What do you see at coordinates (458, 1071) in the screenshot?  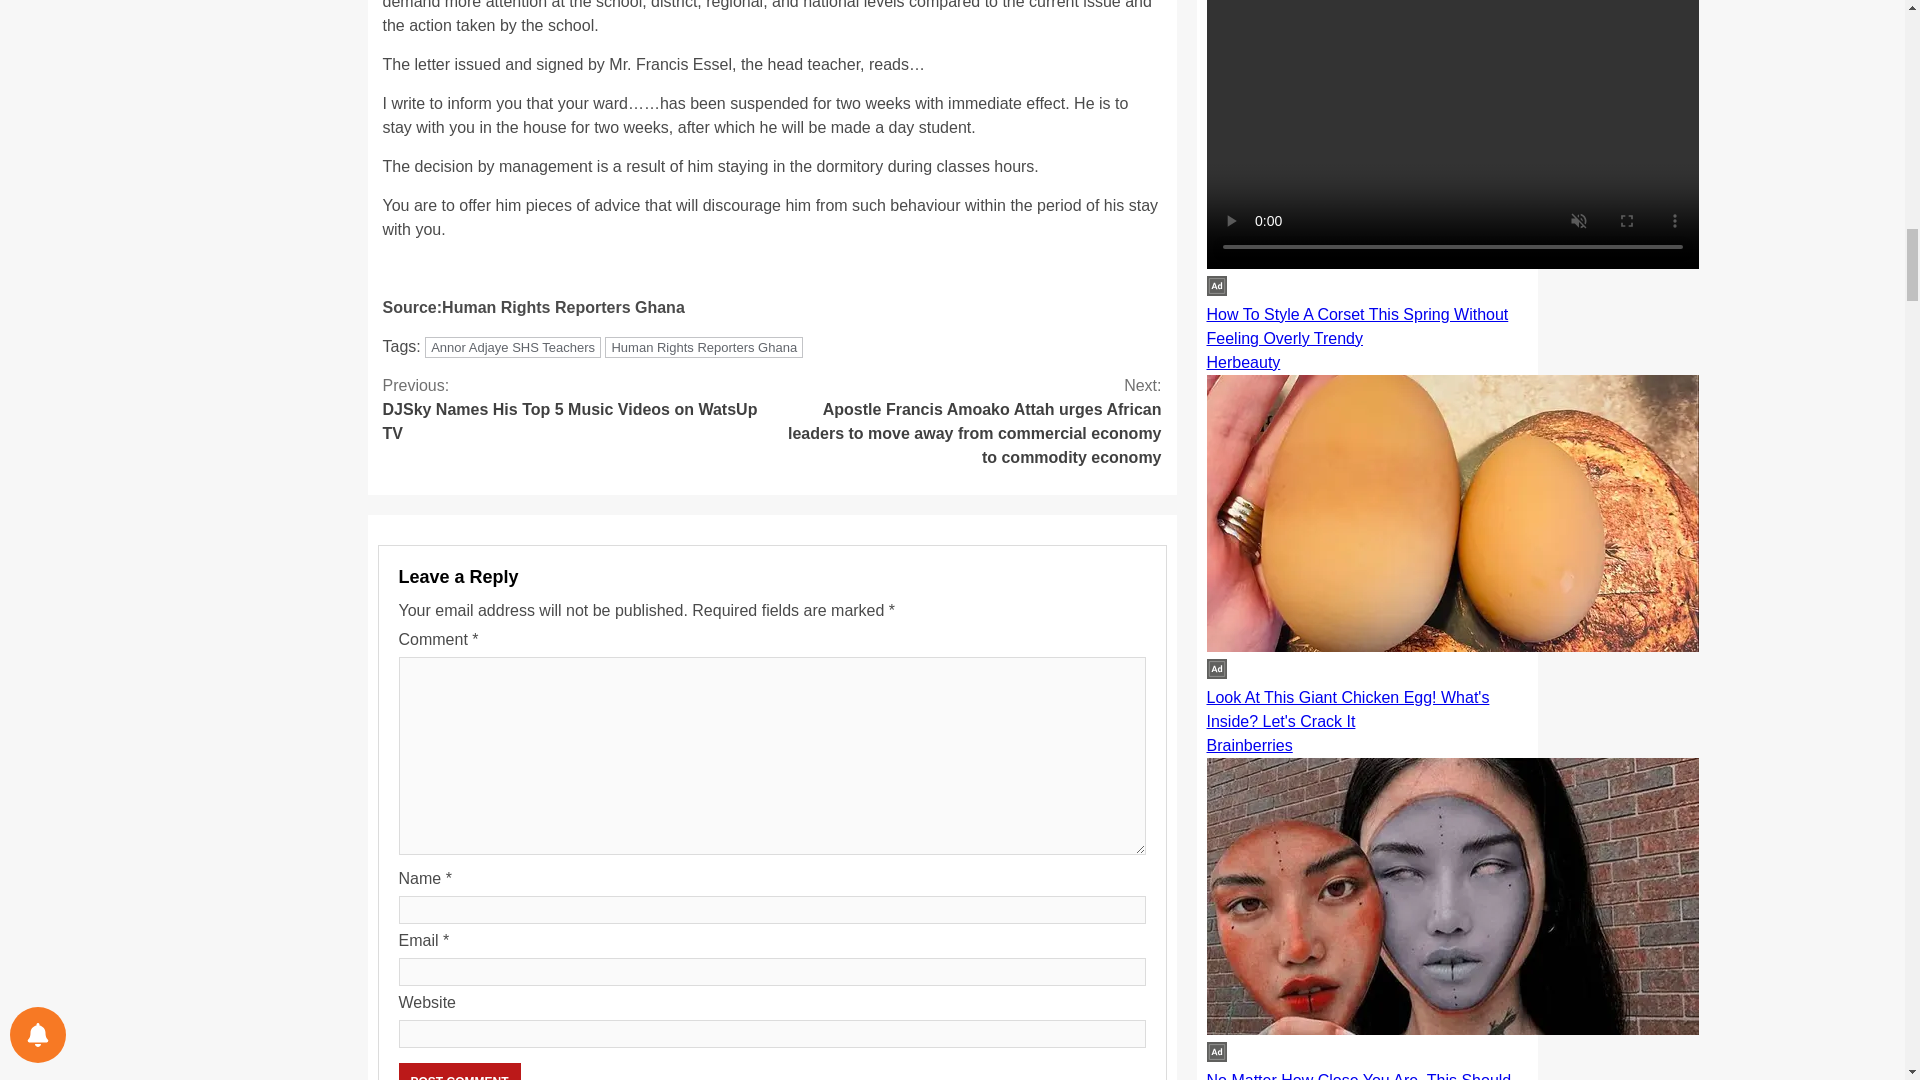 I see `Human Rights Reporters Ghana` at bounding box center [458, 1071].